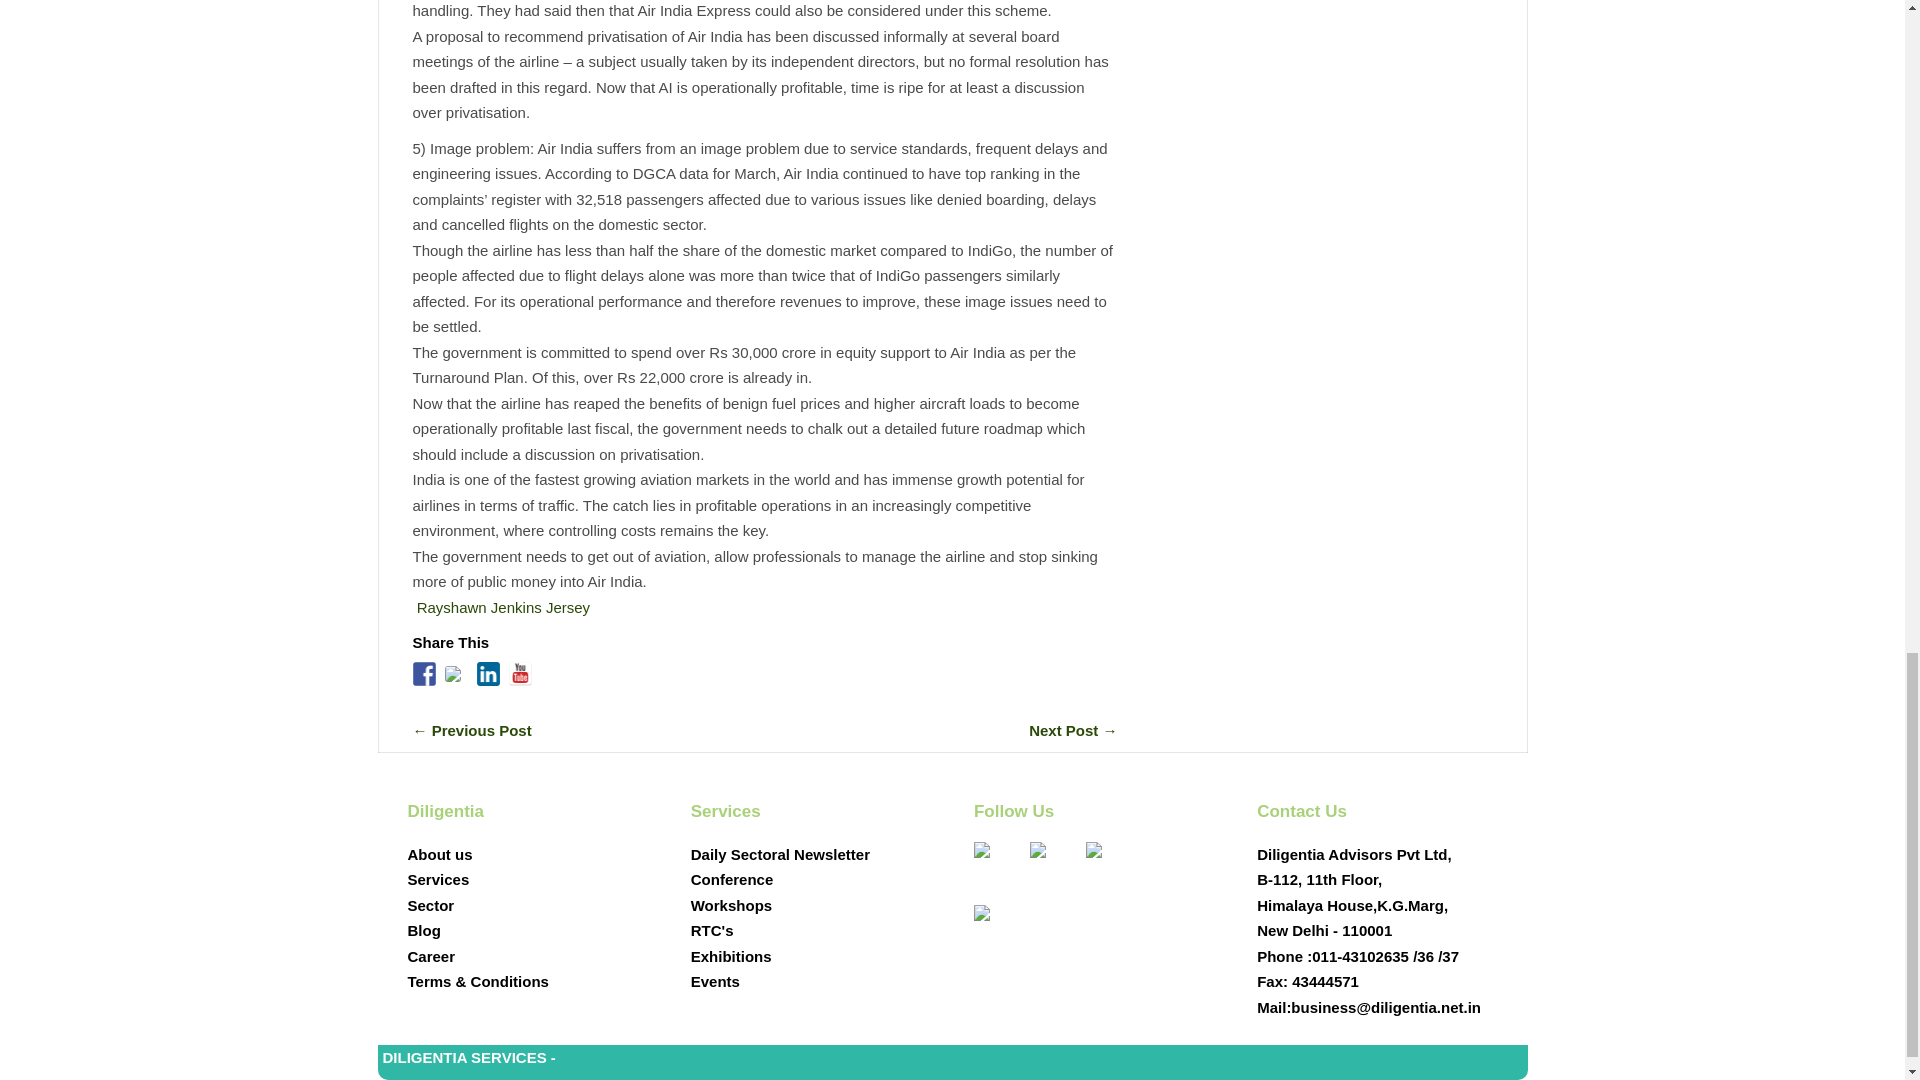 This screenshot has width=1920, height=1080. Describe the element at coordinates (452, 674) in the screenshot. I see `Follow us on Twitter` at that location.